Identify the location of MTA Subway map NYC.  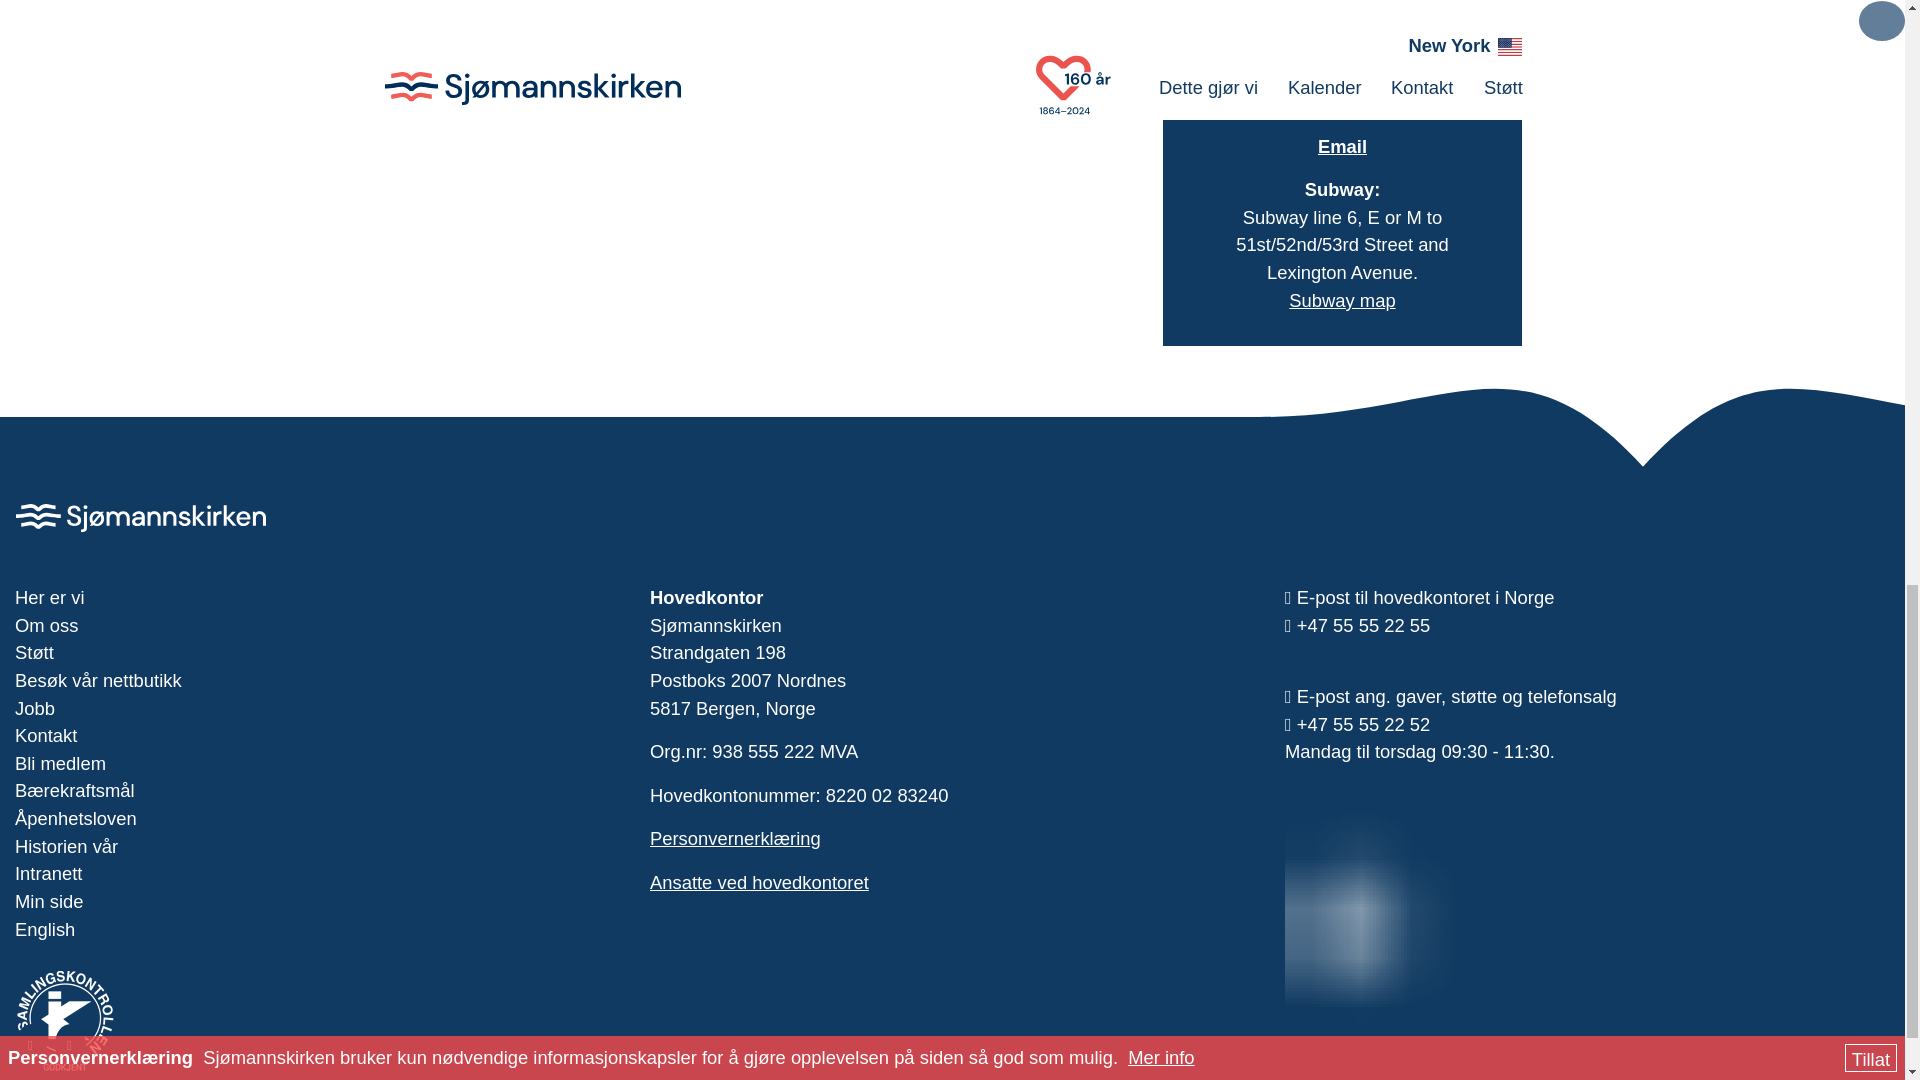
(1342, 300).